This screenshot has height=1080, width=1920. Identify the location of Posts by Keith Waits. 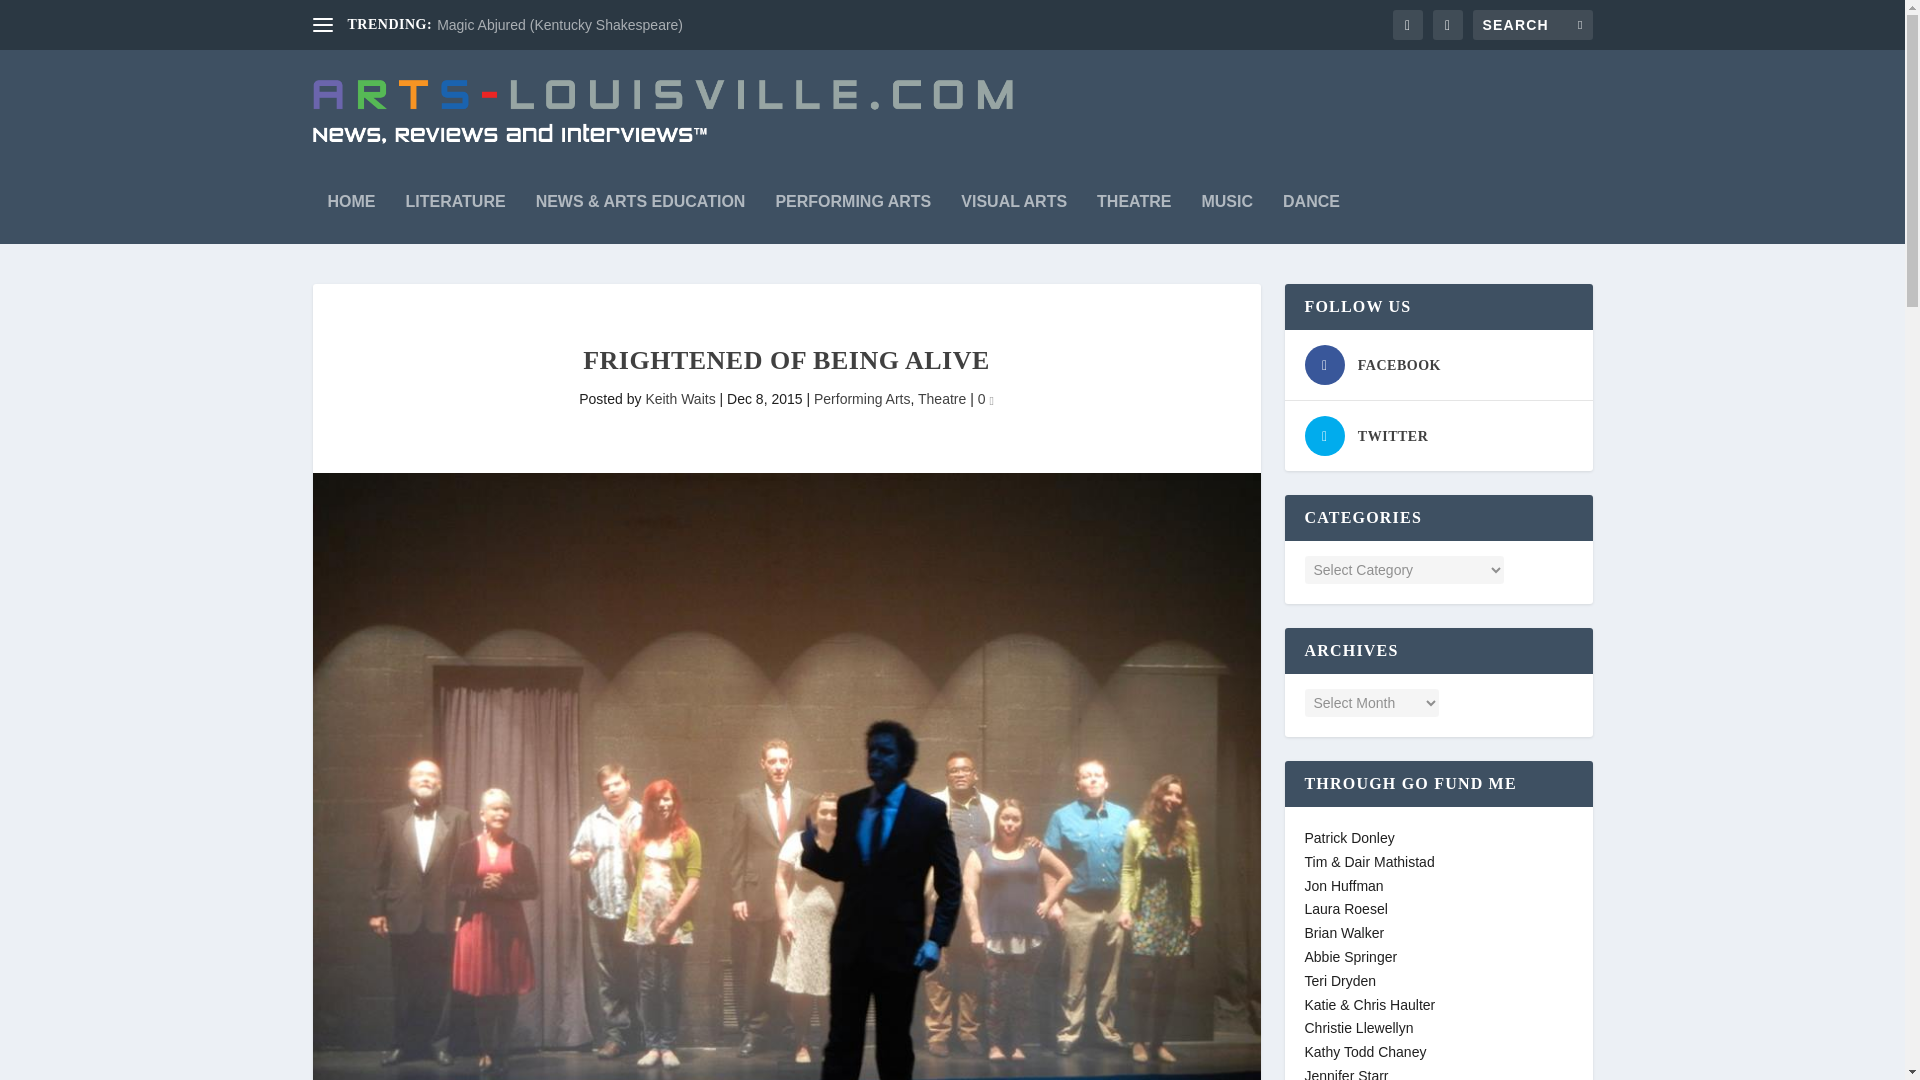
(680, 398).